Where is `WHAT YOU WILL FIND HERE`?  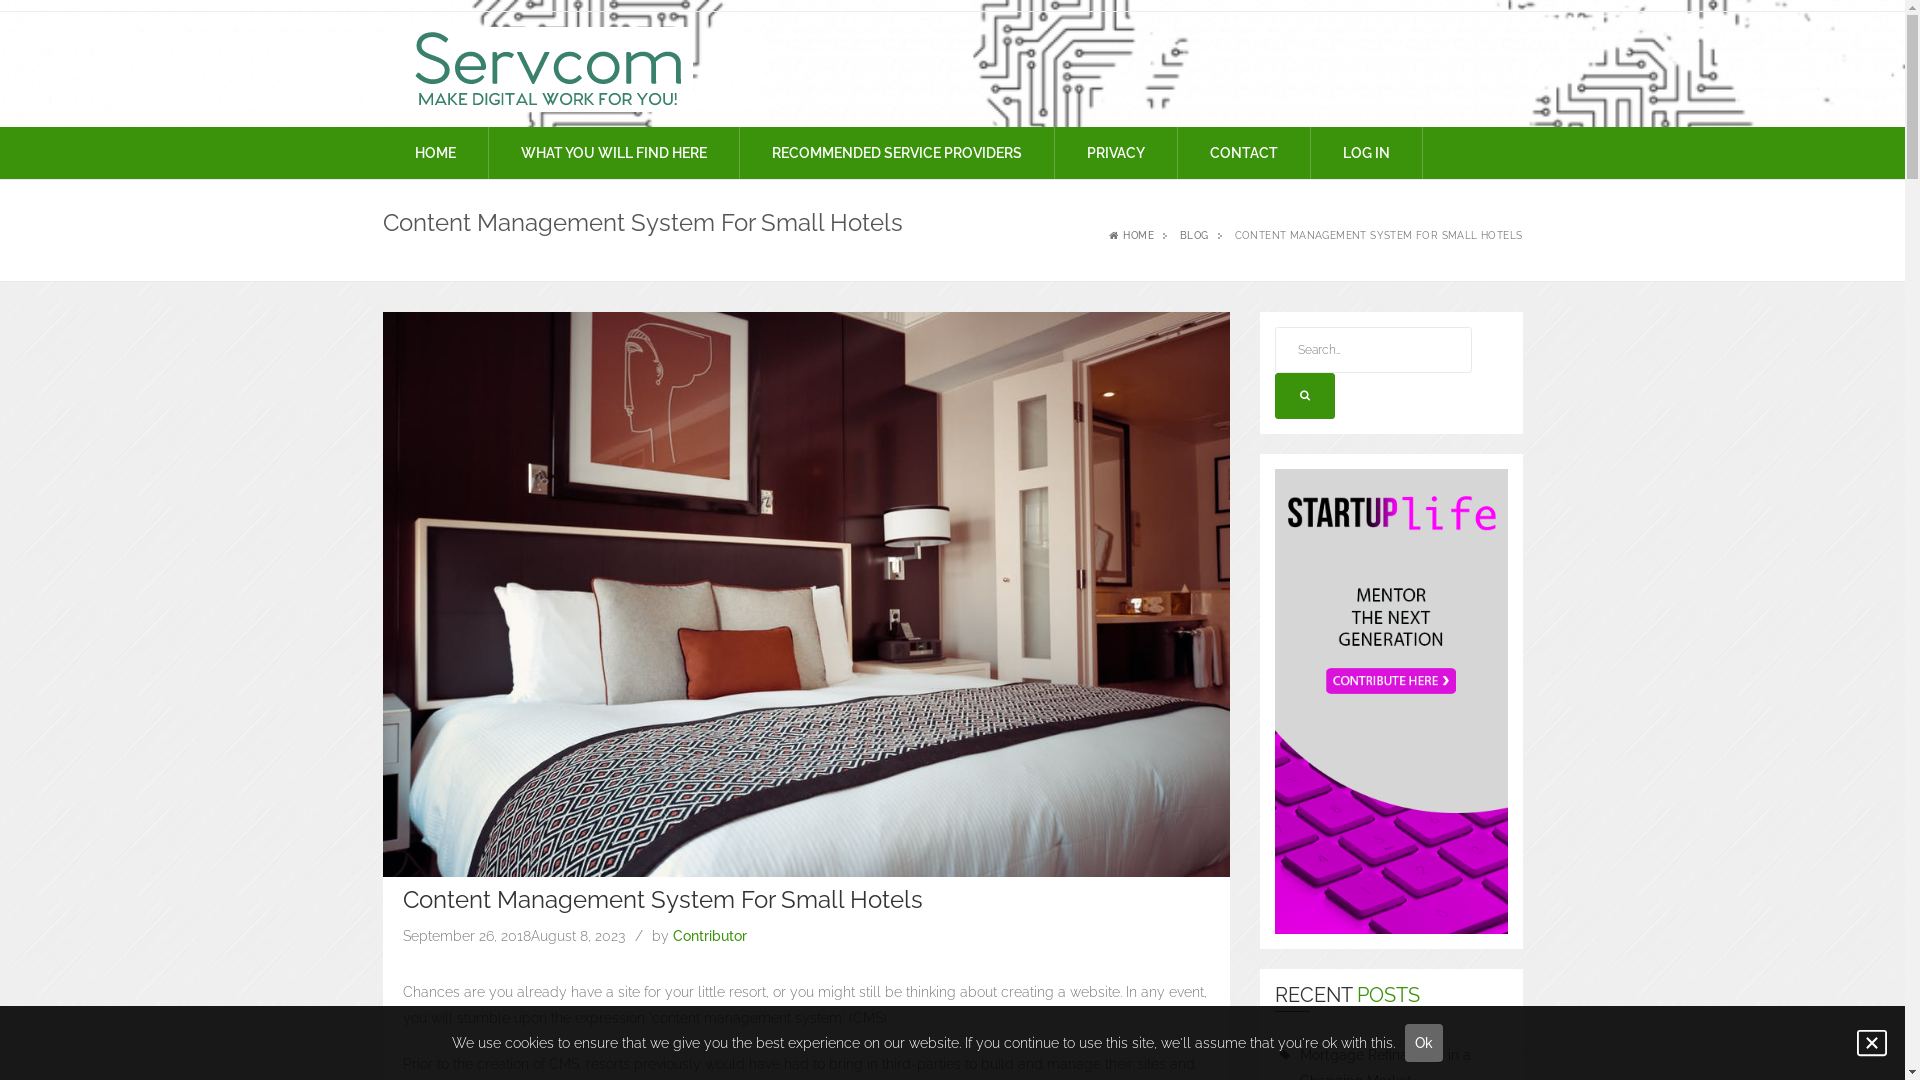
WHAT YOU WILL FIND HERE is located at coordinates (612, 153).